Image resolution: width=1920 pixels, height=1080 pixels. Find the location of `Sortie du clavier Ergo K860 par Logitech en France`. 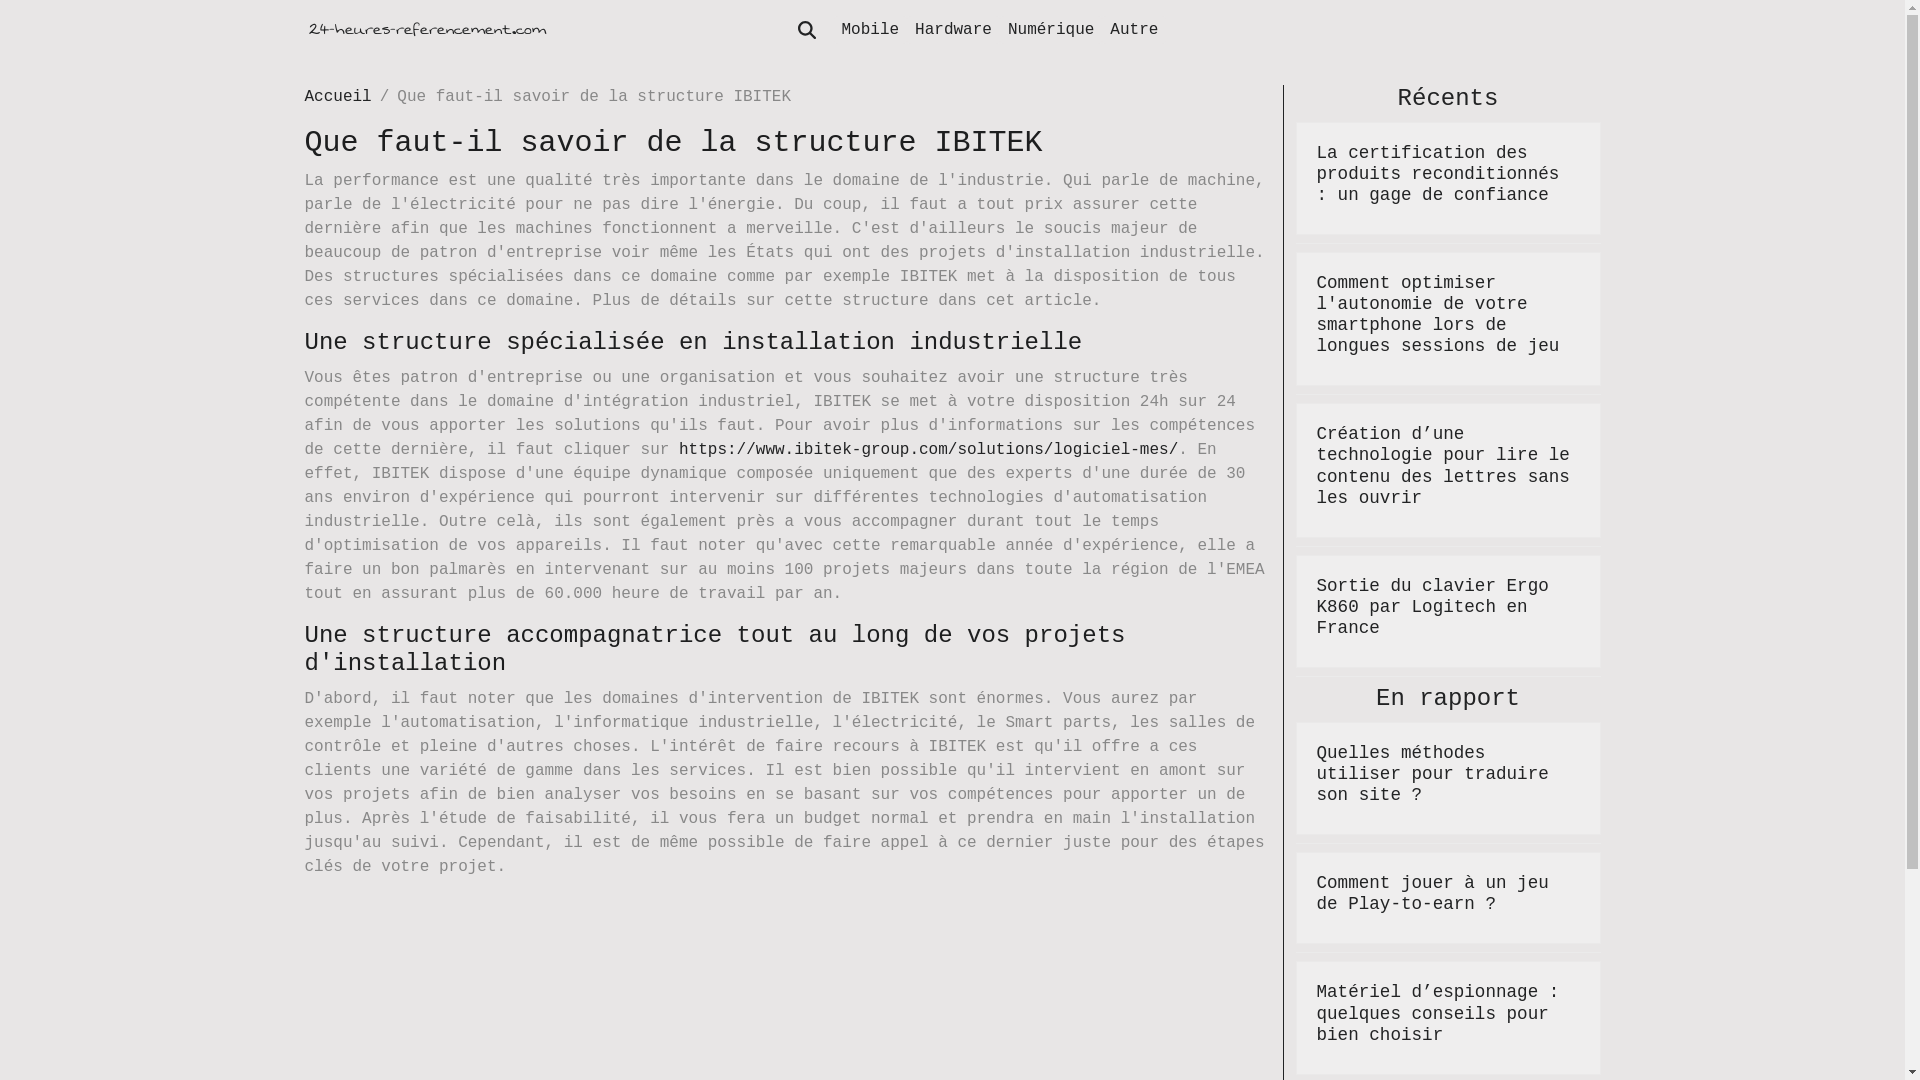

Sortie du clavier Ergo K860 par Logitech en France is located at coordinates (1432, 607).